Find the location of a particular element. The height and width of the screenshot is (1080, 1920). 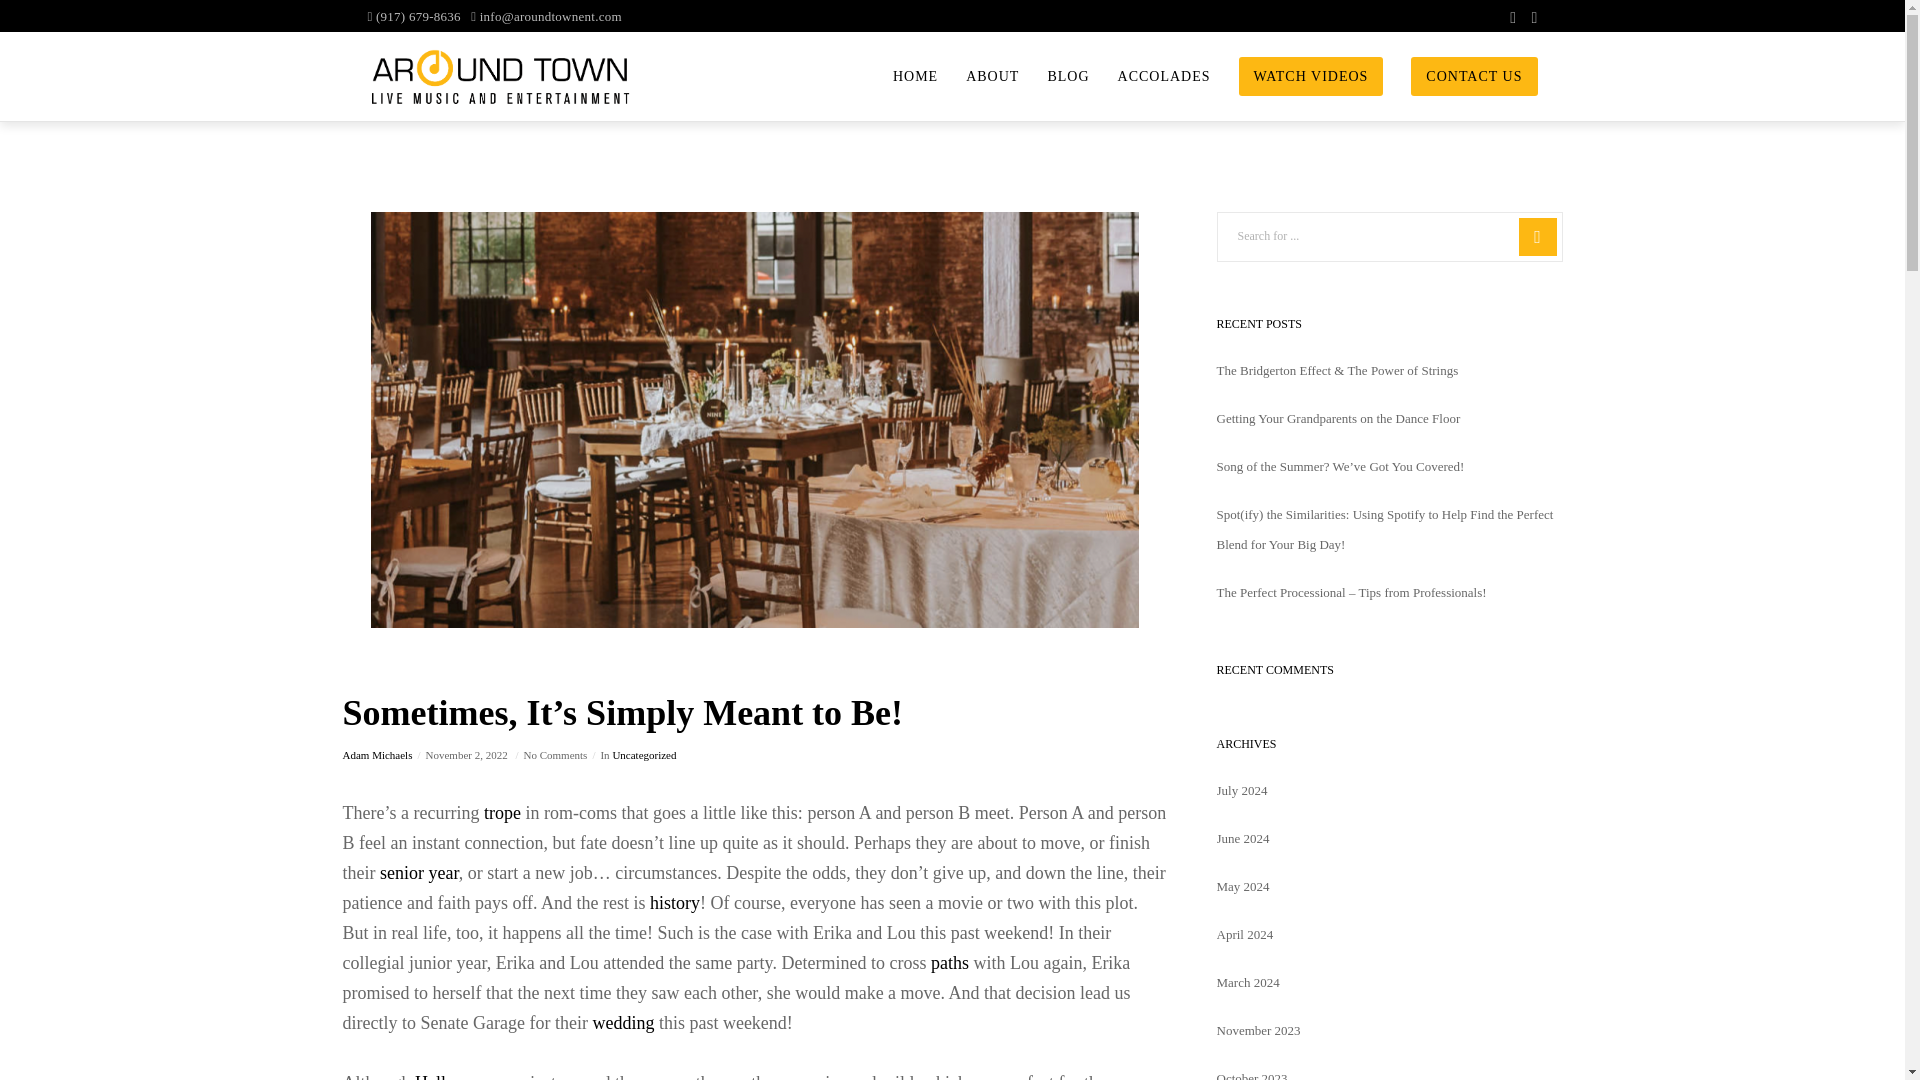

Adam Michaels is located at coordinates (376, 755).